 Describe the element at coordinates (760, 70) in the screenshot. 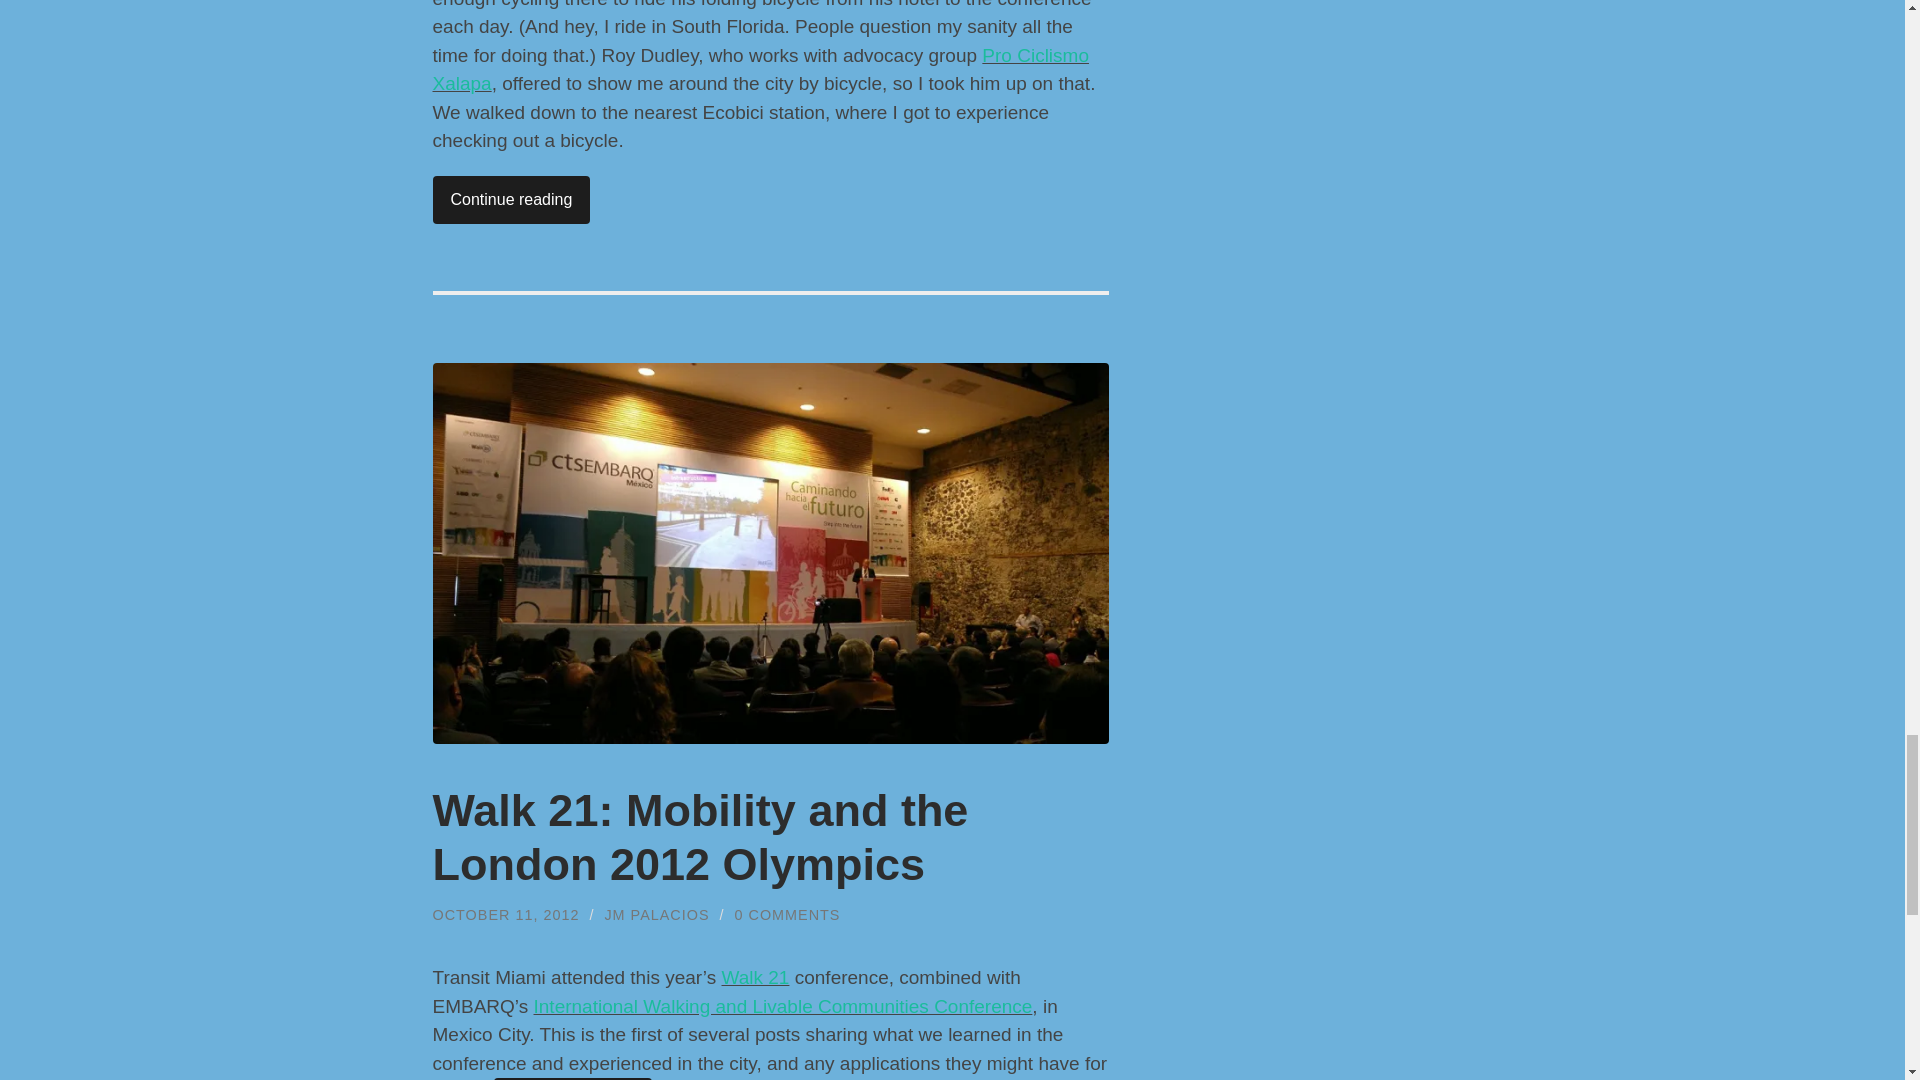

I see `Pro Ciclismo Xalapa` at that location.